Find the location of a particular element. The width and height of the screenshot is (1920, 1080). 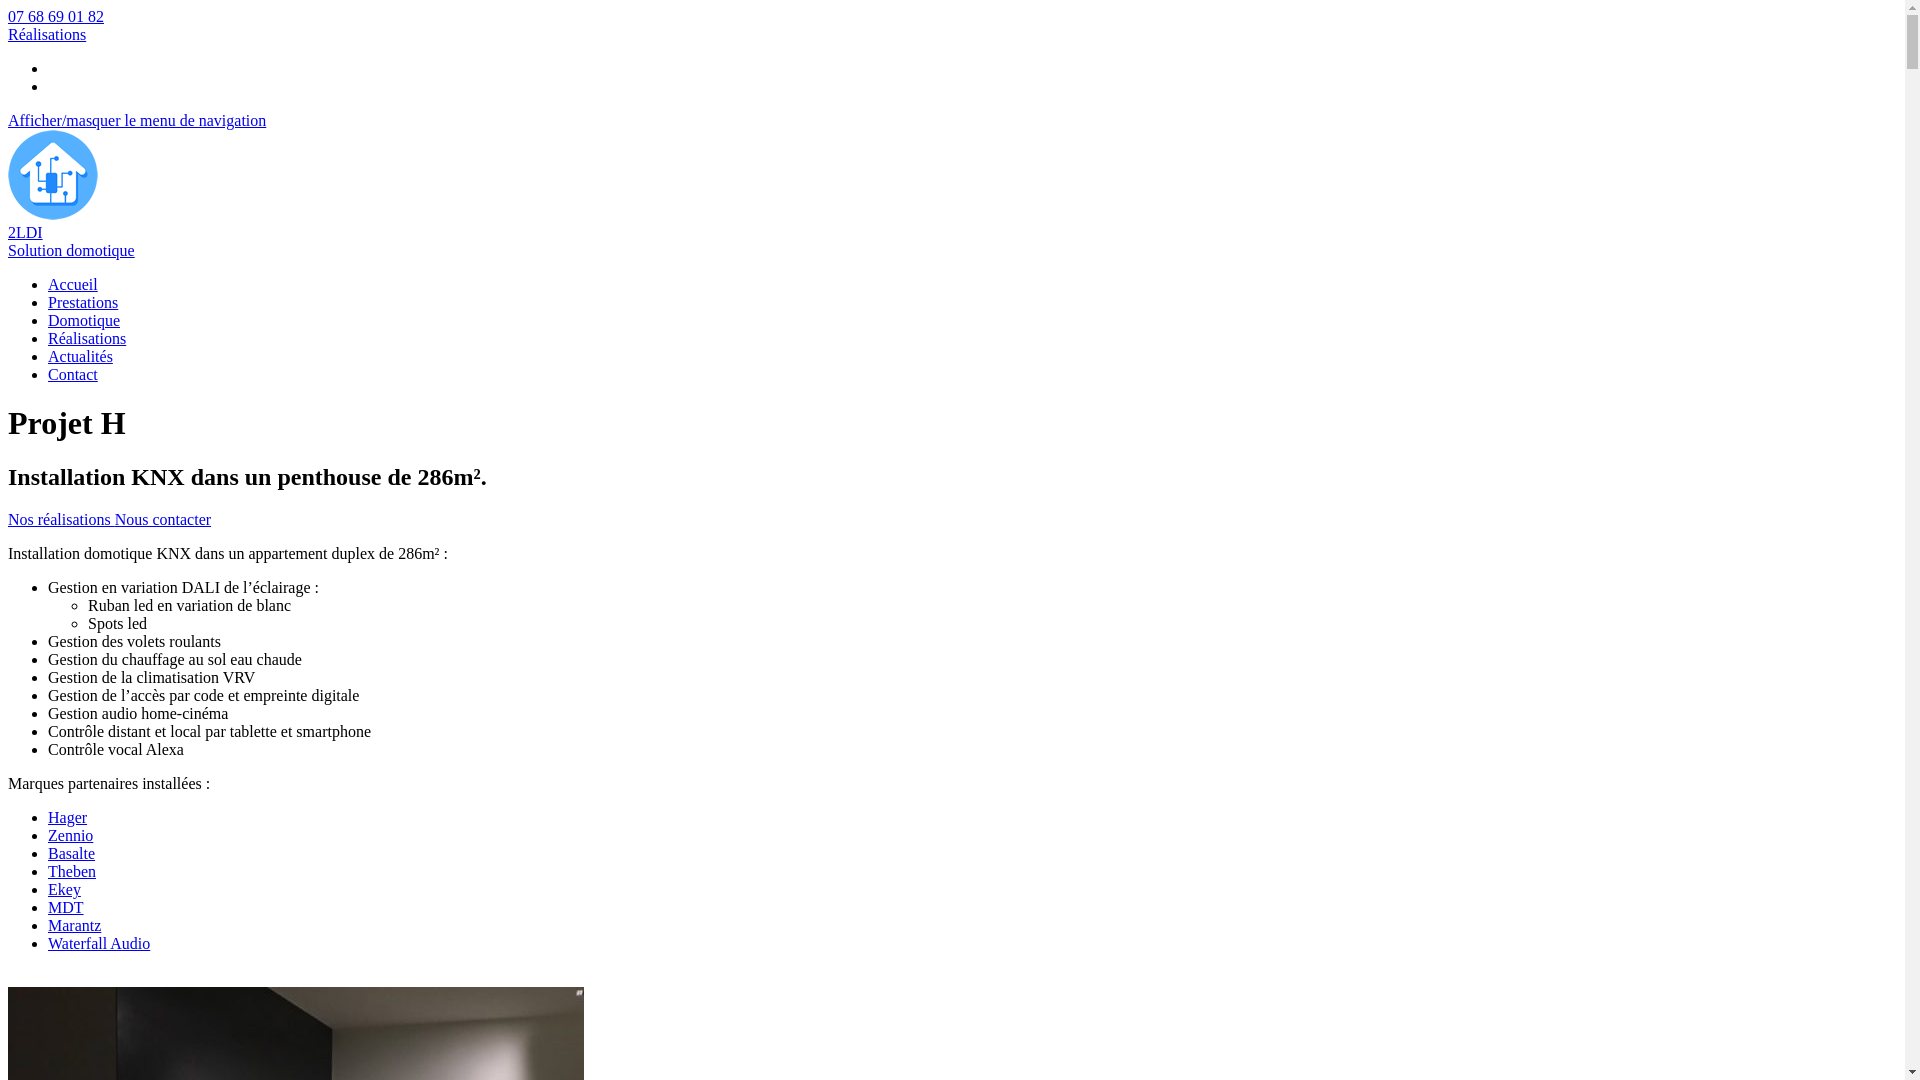

Afficher/masquer le menu de navigation is located at coordinates (137, 120).